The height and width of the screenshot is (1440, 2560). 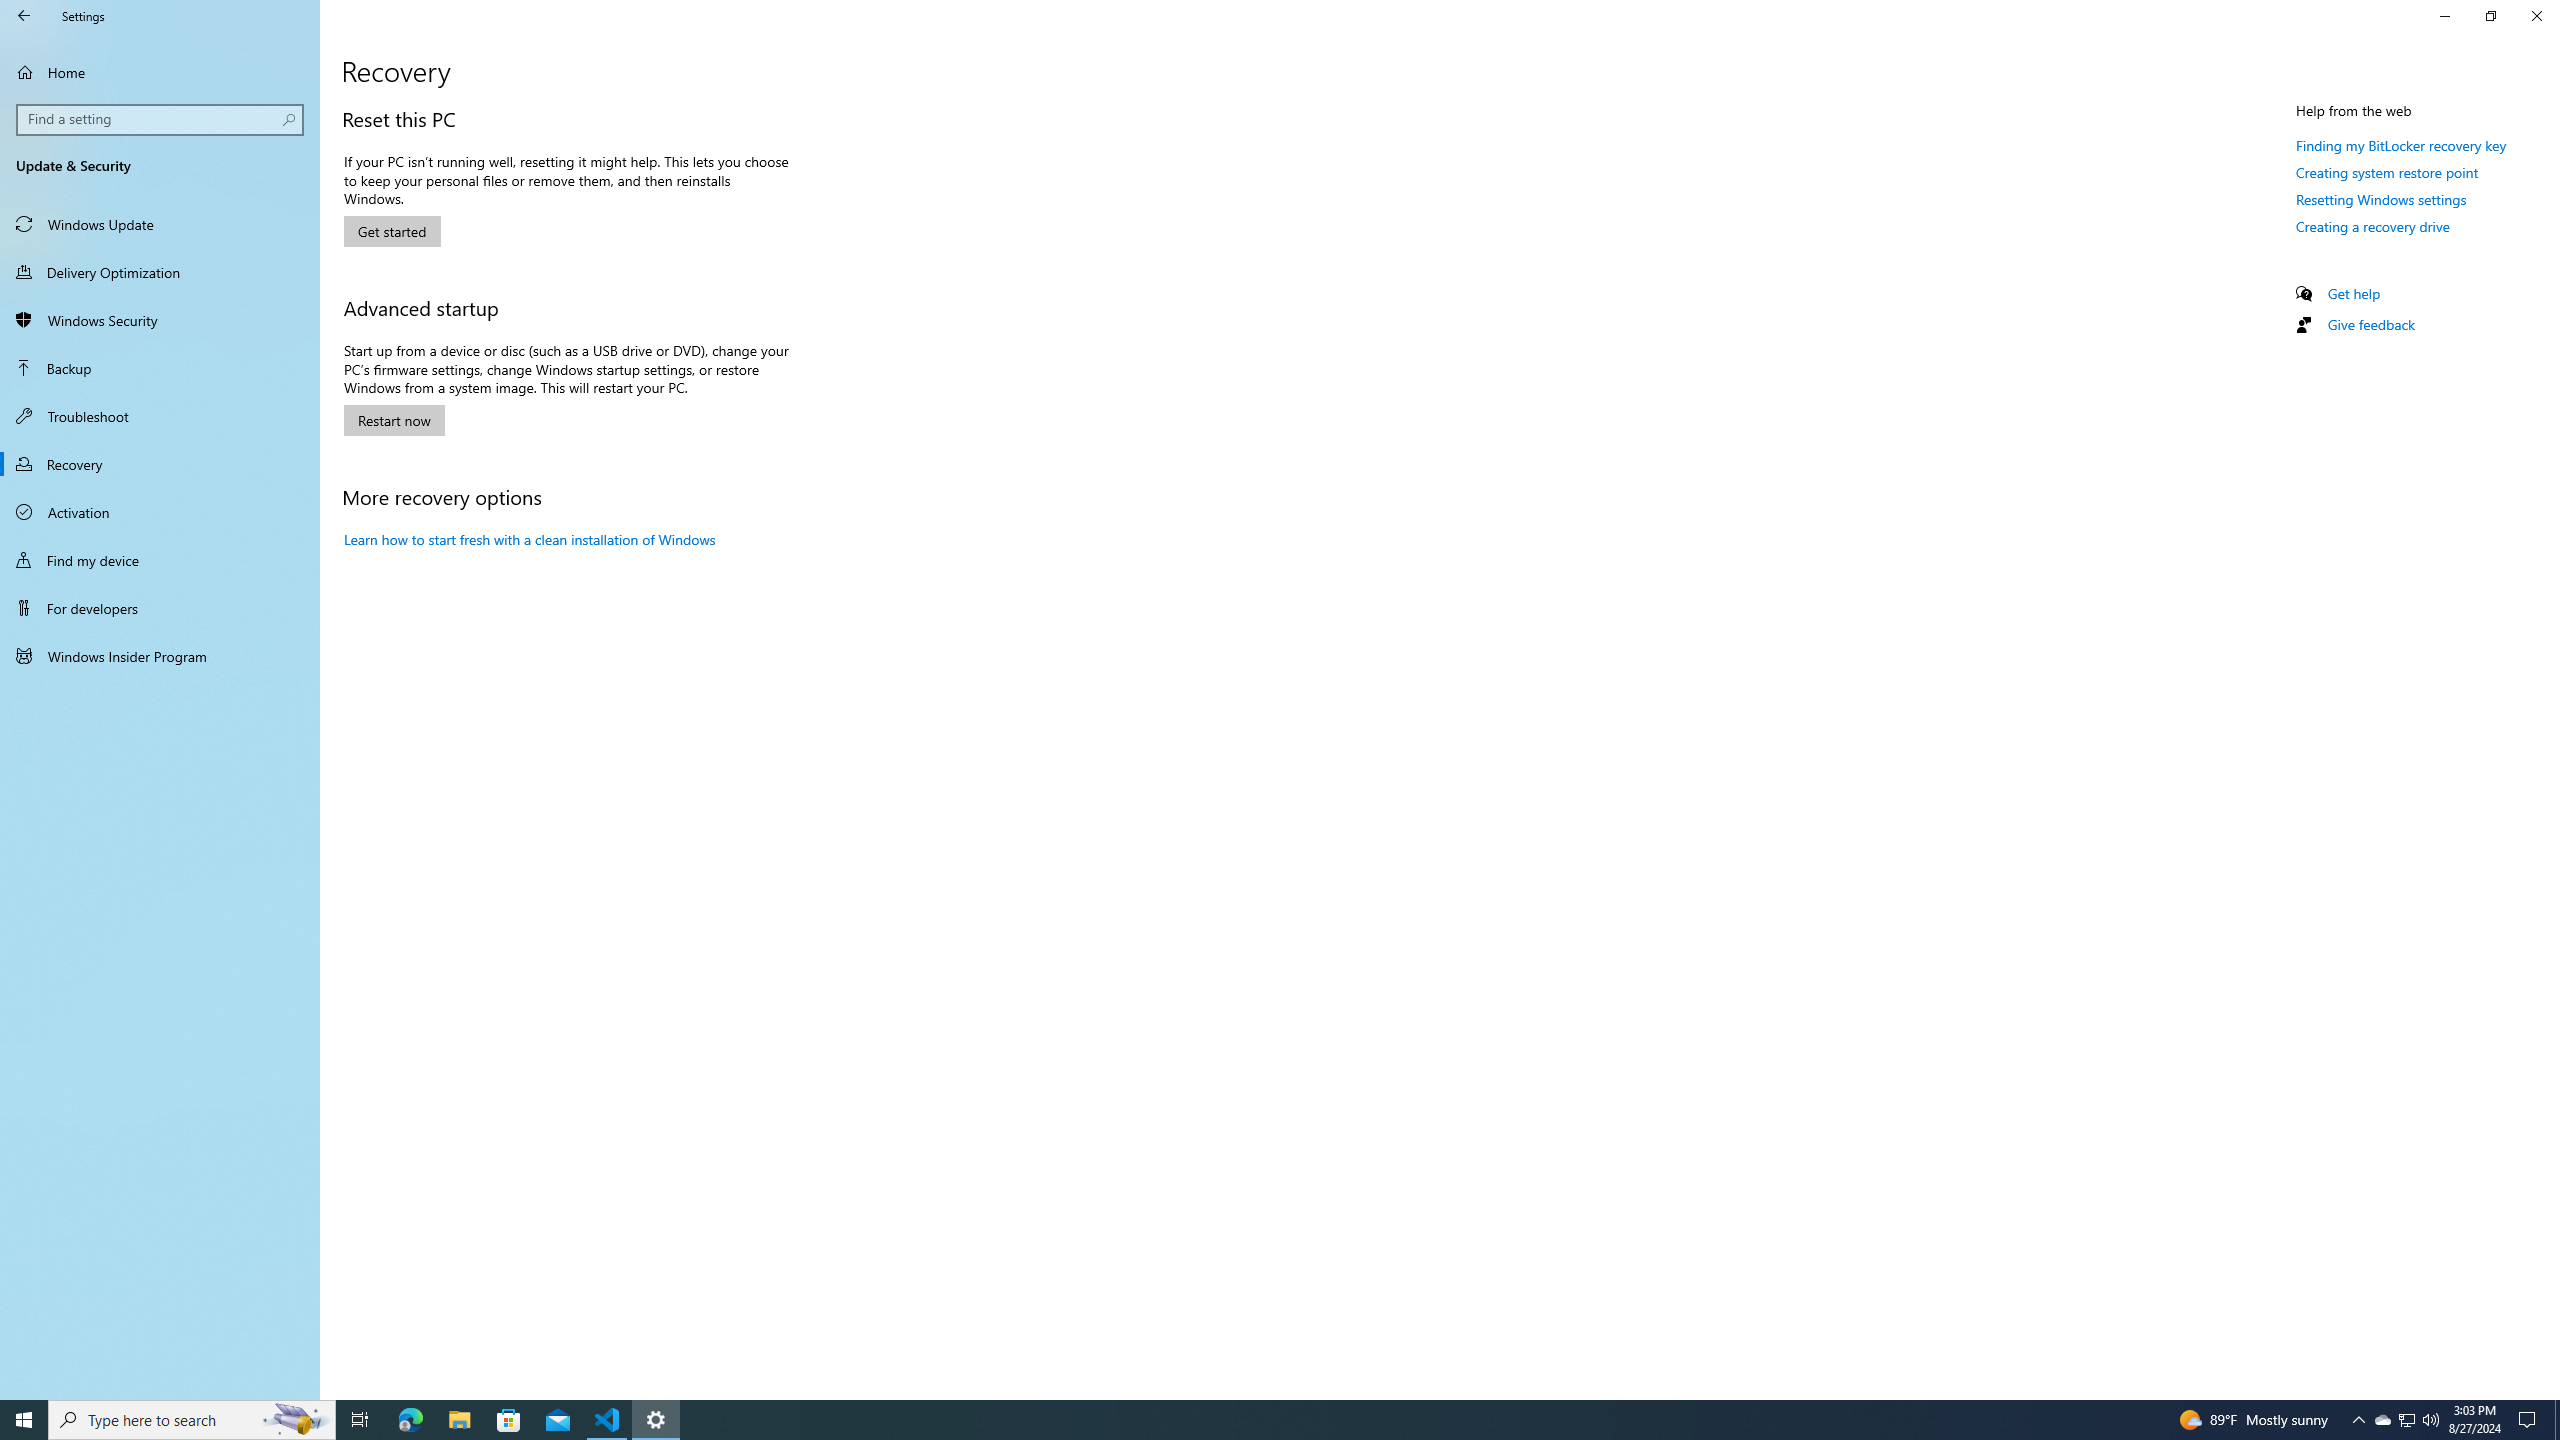 I want to click on Finding my BitLocker recovery key, so click(x=2401, y=145).